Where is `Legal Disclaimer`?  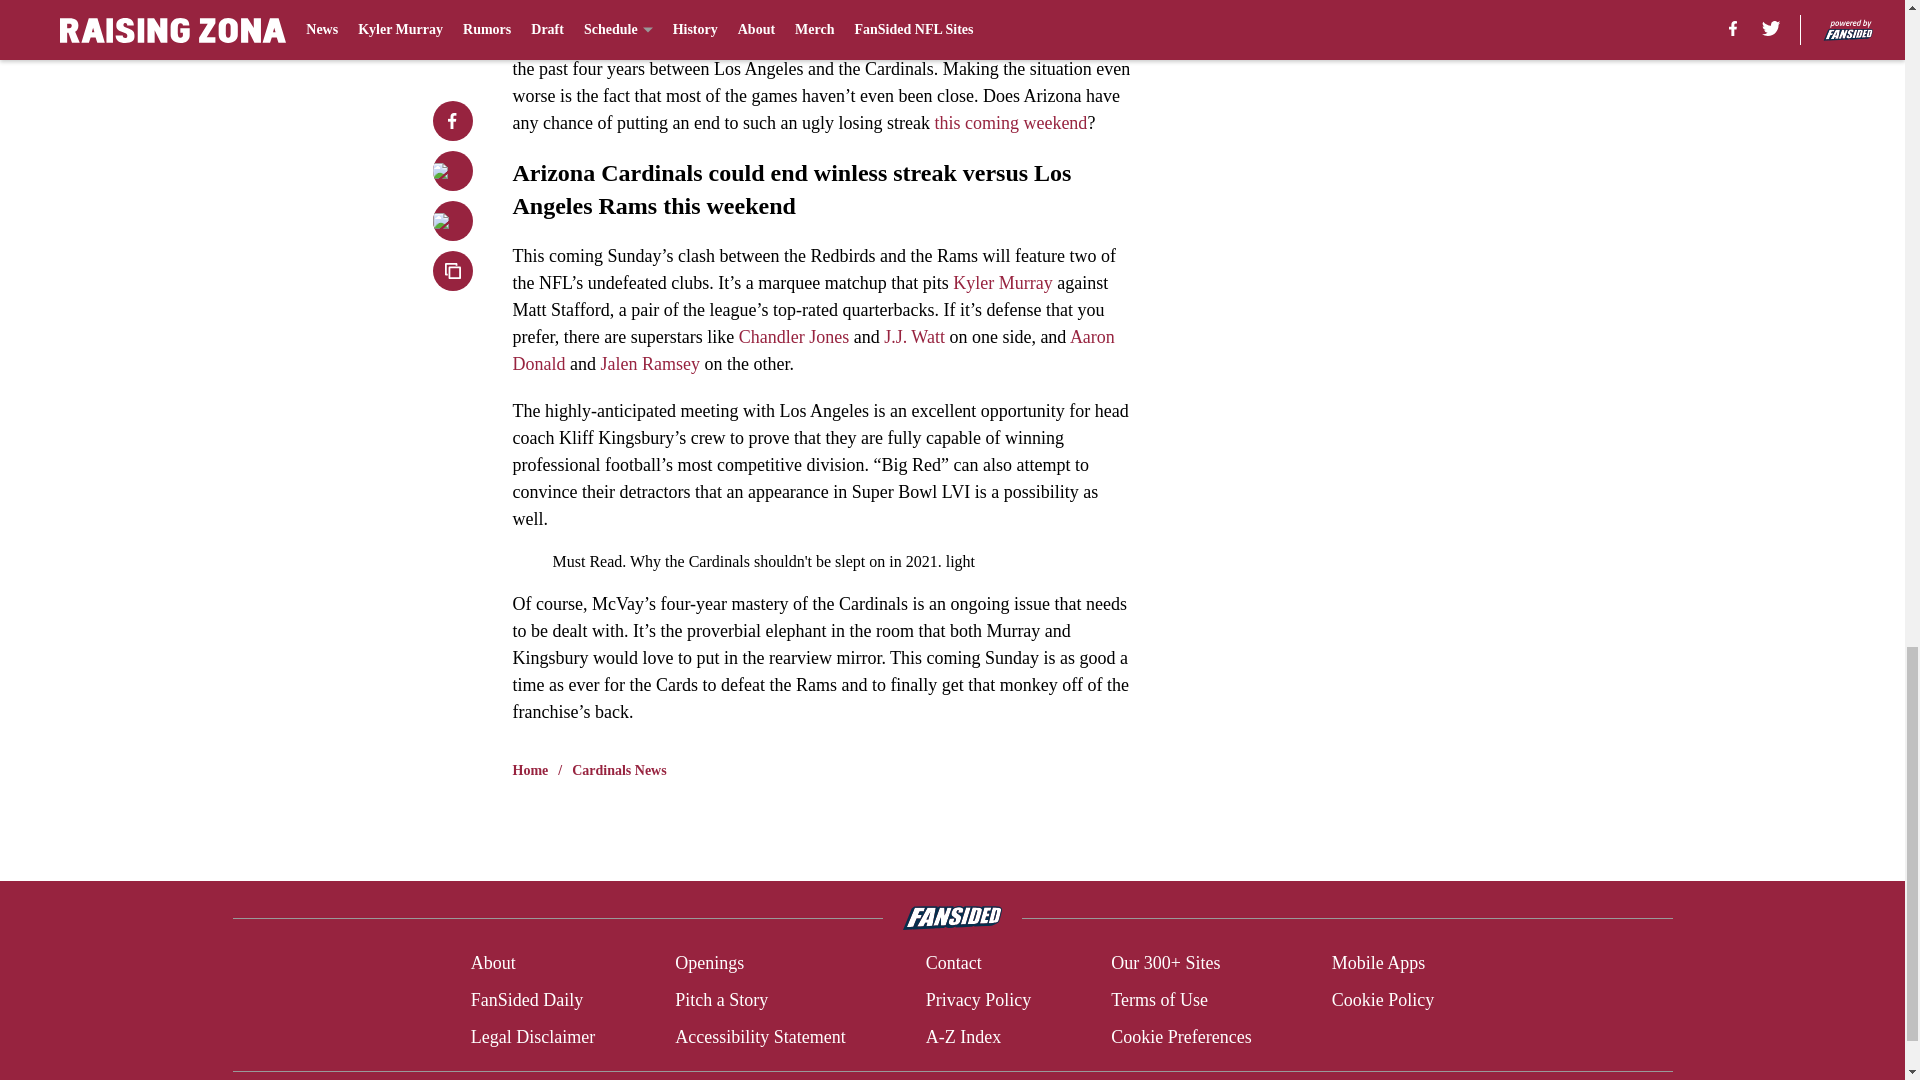 Legal Disclaimer is located at coordinates (532, 1036).